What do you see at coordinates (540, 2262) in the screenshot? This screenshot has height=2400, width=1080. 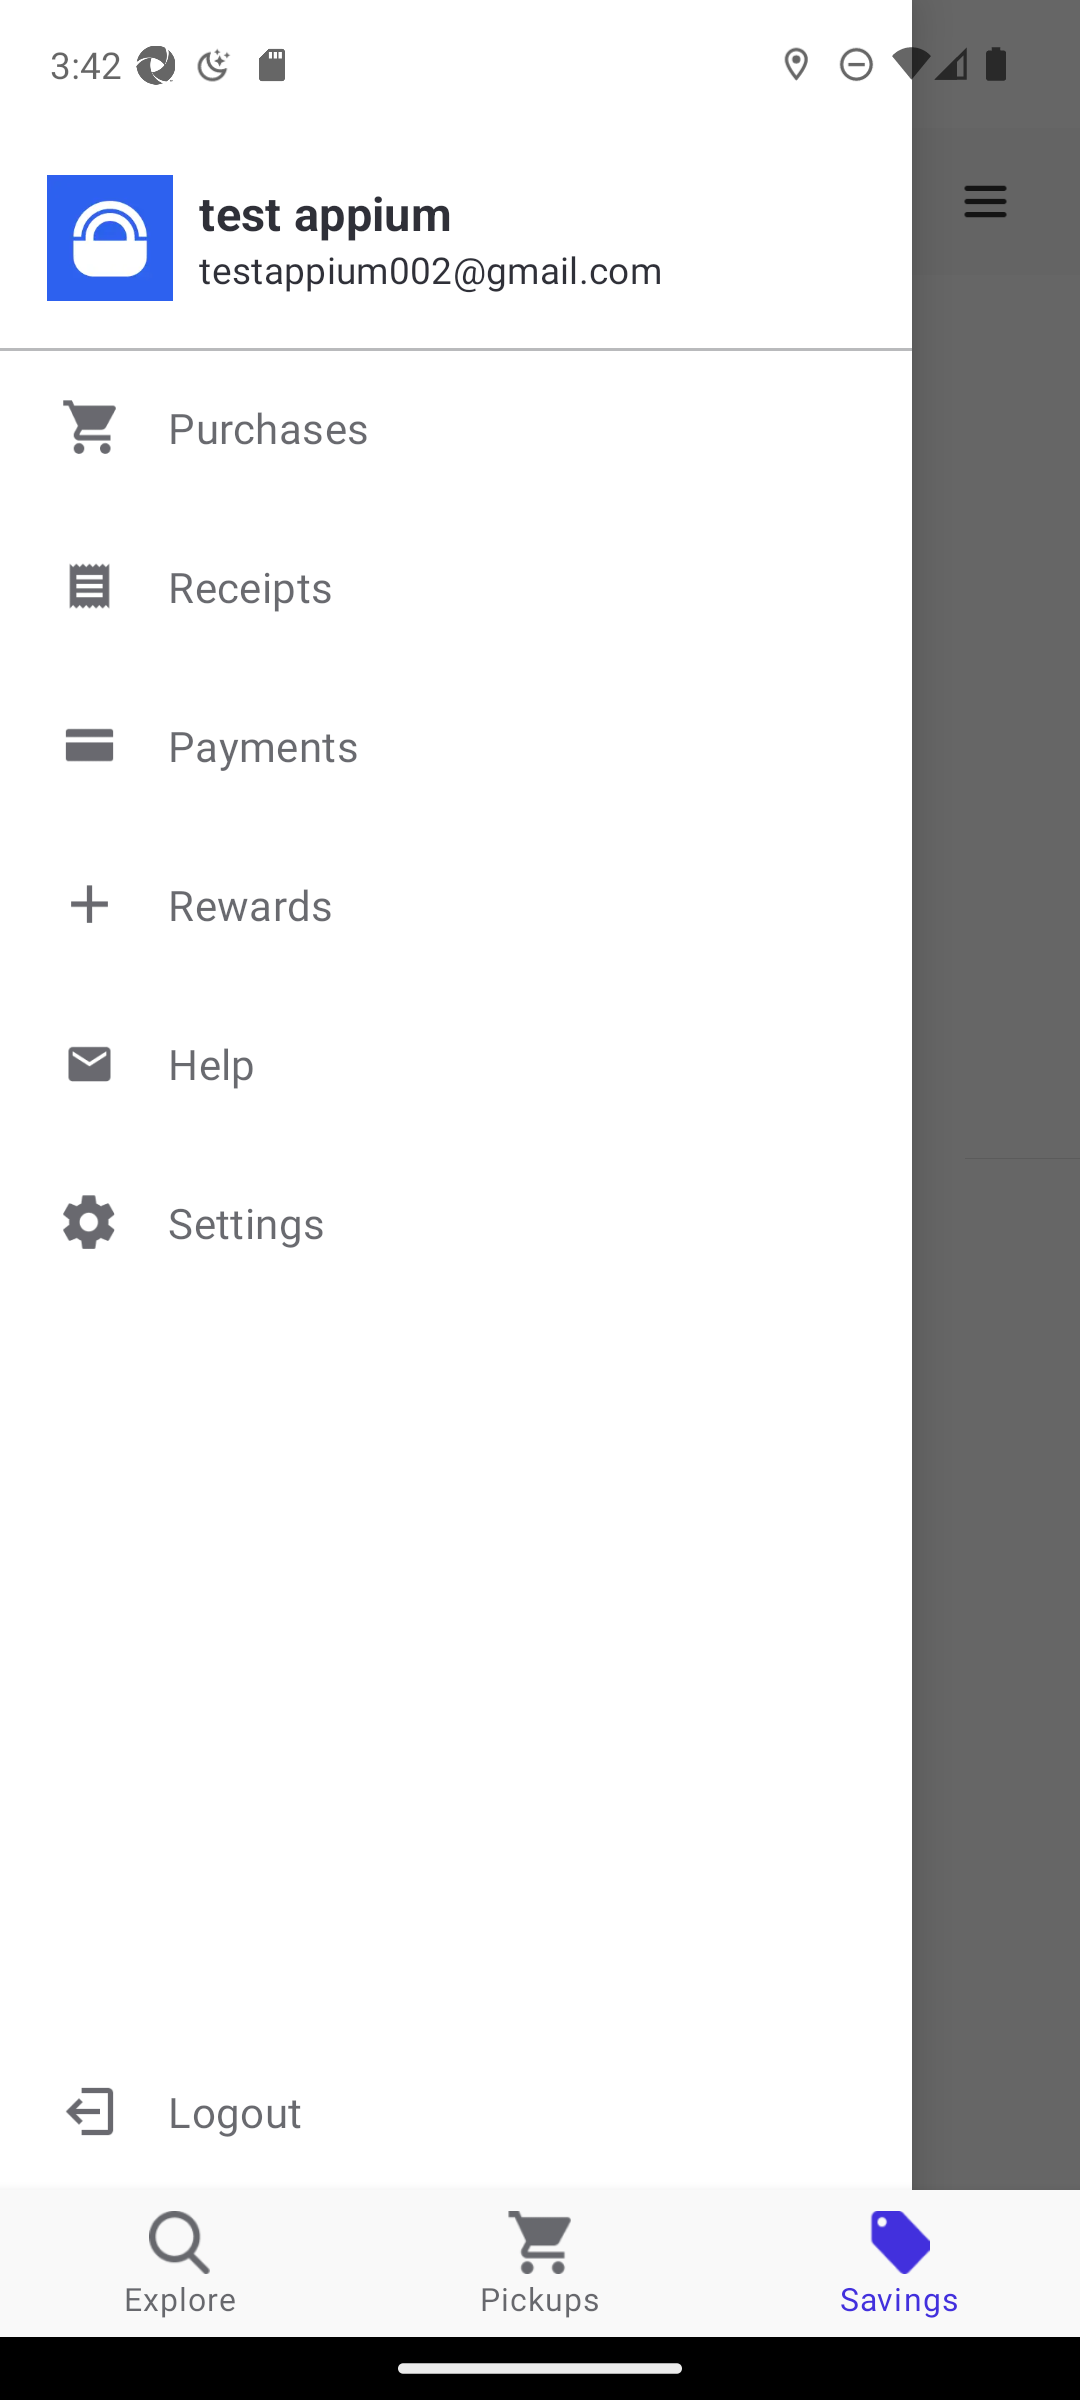 I see `Pickups` at bounding box center [540, 2262].